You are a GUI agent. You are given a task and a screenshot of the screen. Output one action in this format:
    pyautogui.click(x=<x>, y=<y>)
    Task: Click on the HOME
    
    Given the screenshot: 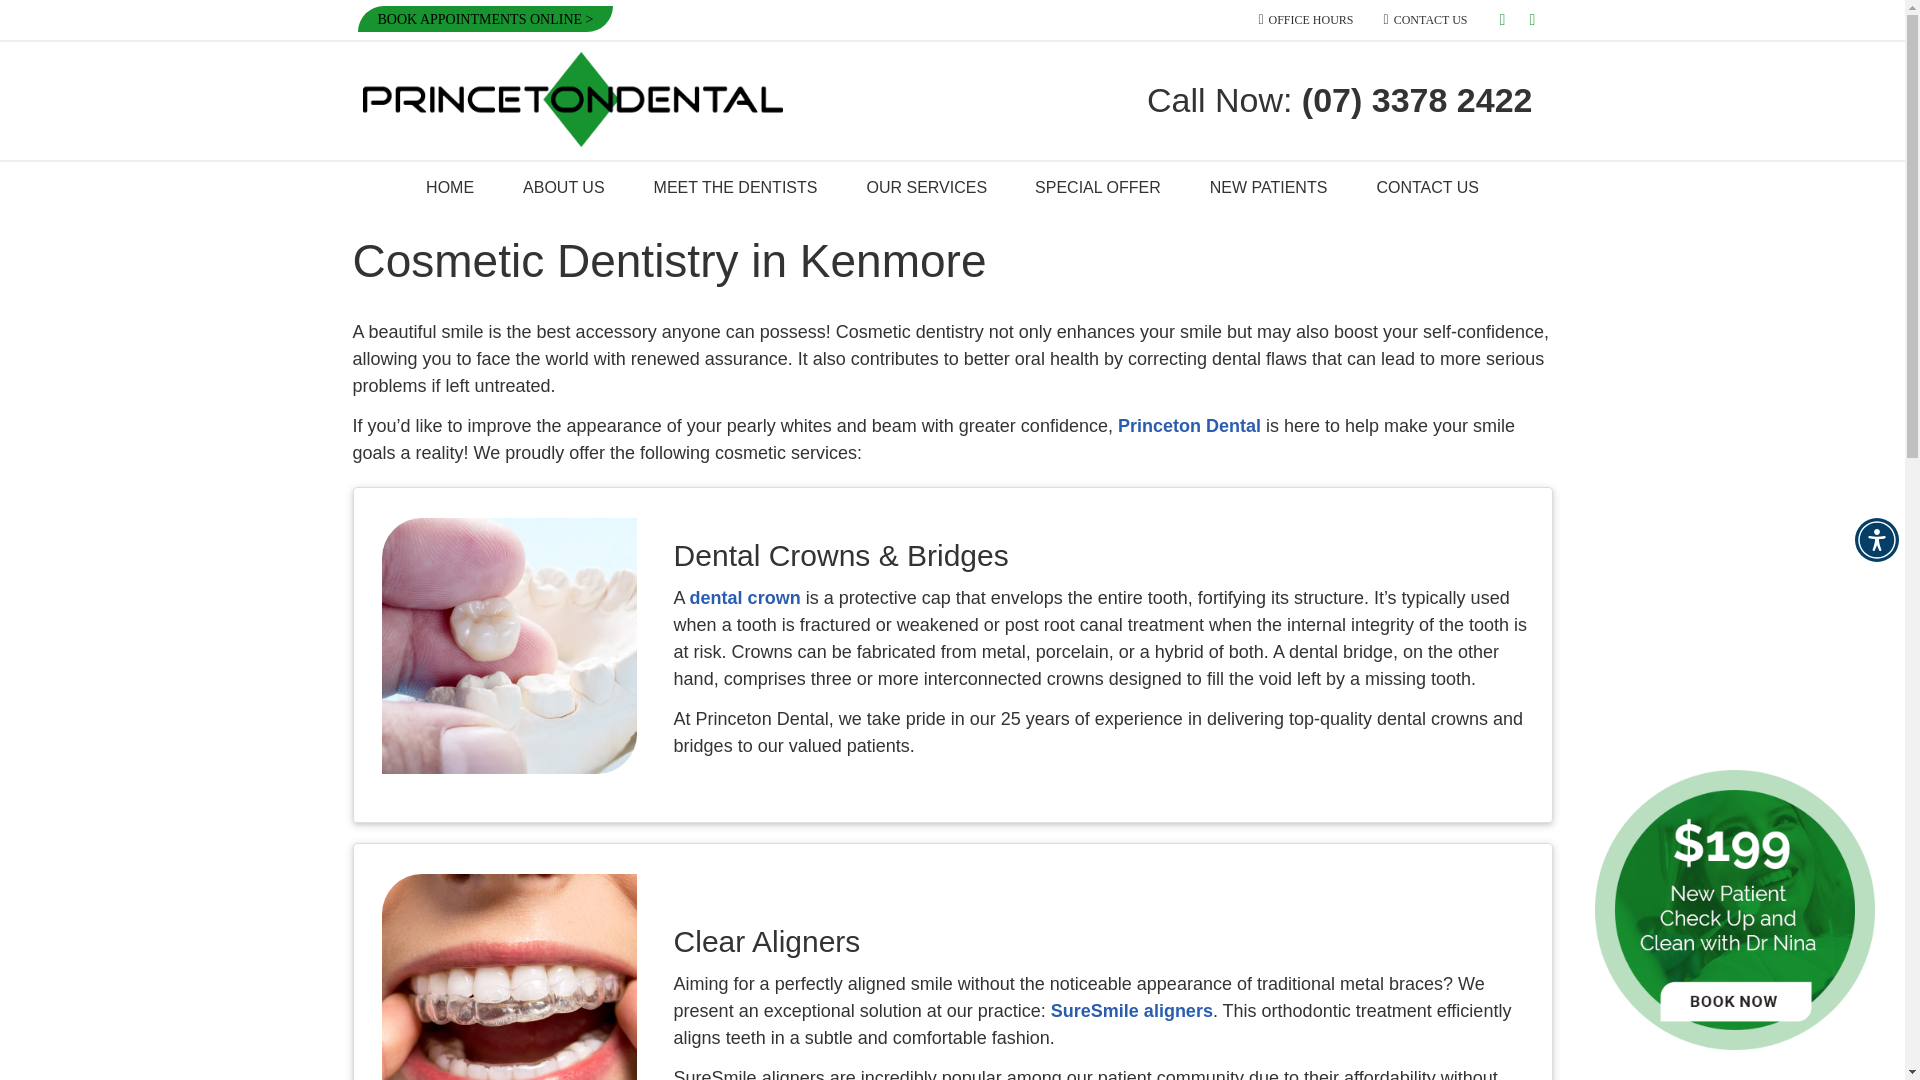 What is the action you would take?
    pyautogui.click(x=450, y=188)
    